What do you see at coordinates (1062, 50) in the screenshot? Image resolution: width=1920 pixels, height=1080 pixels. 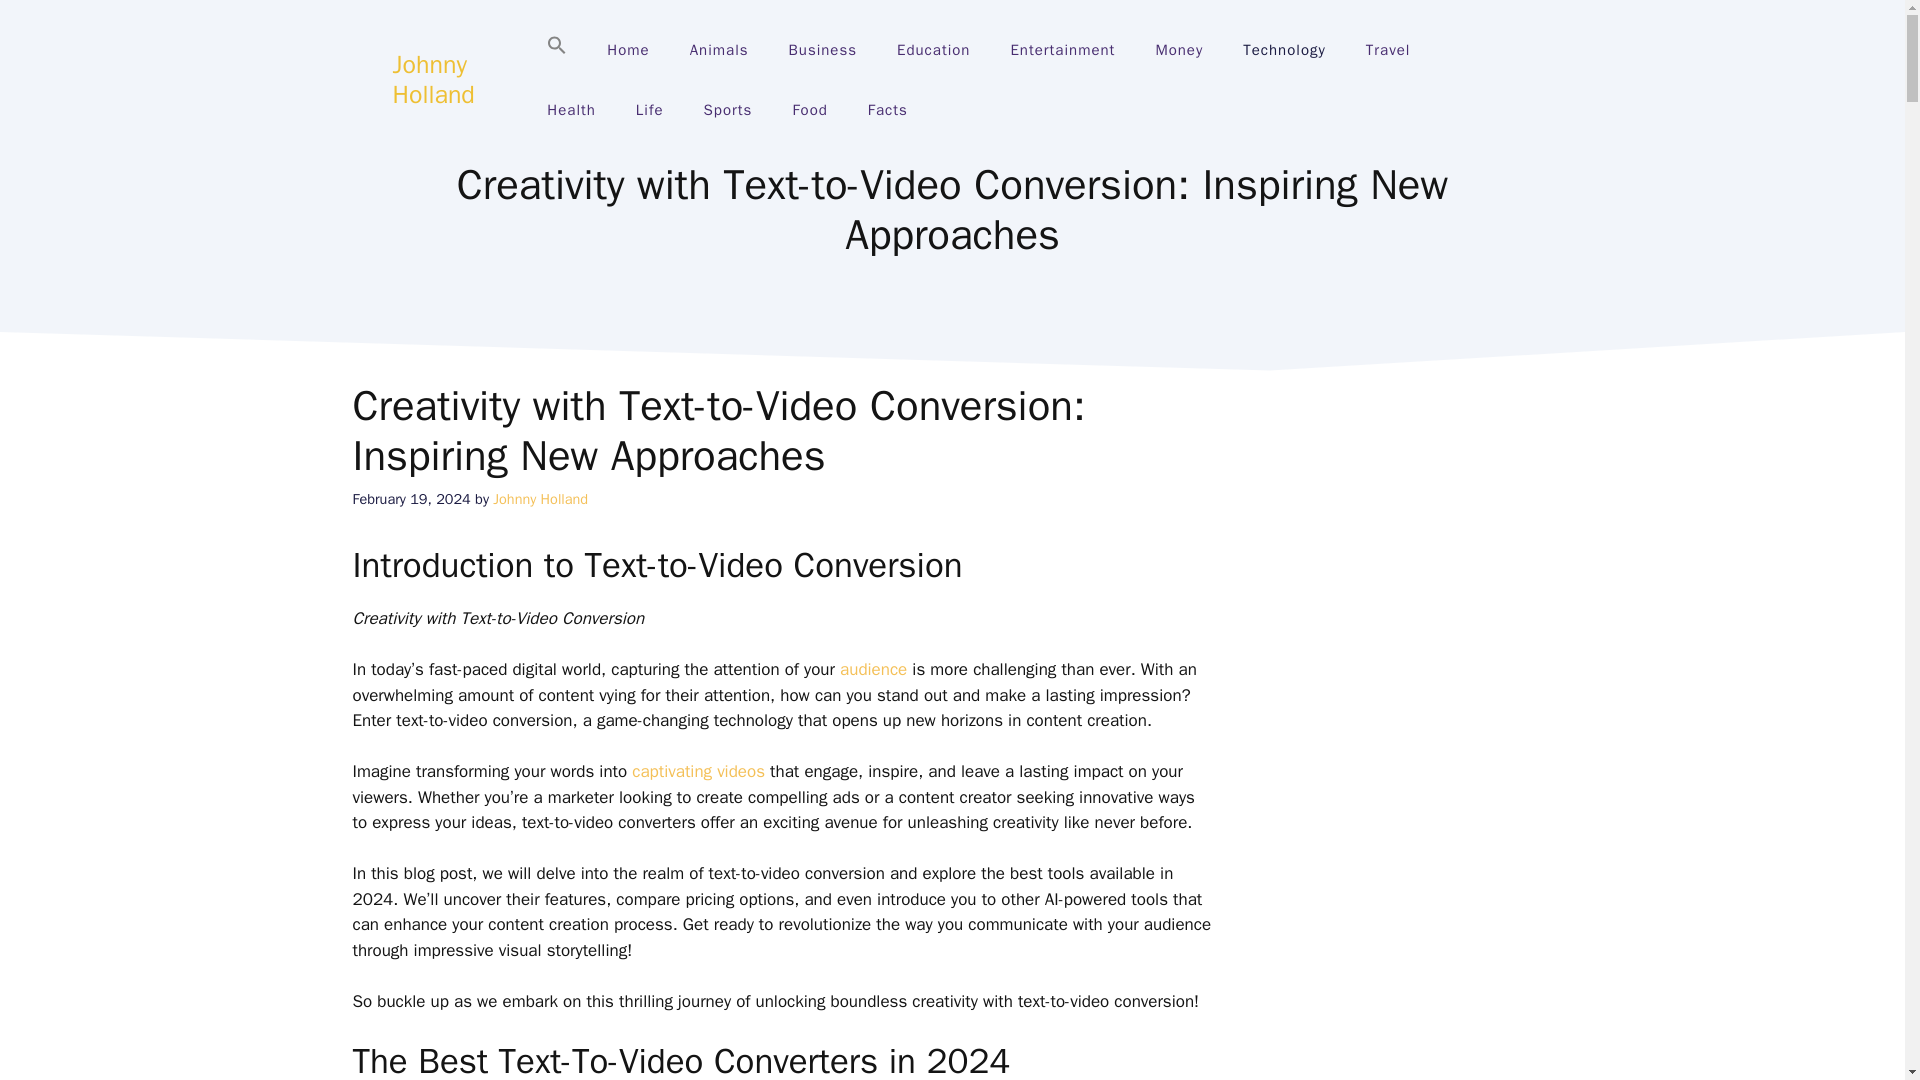 I see `Entertainment` at bounding box center [1062, 50].